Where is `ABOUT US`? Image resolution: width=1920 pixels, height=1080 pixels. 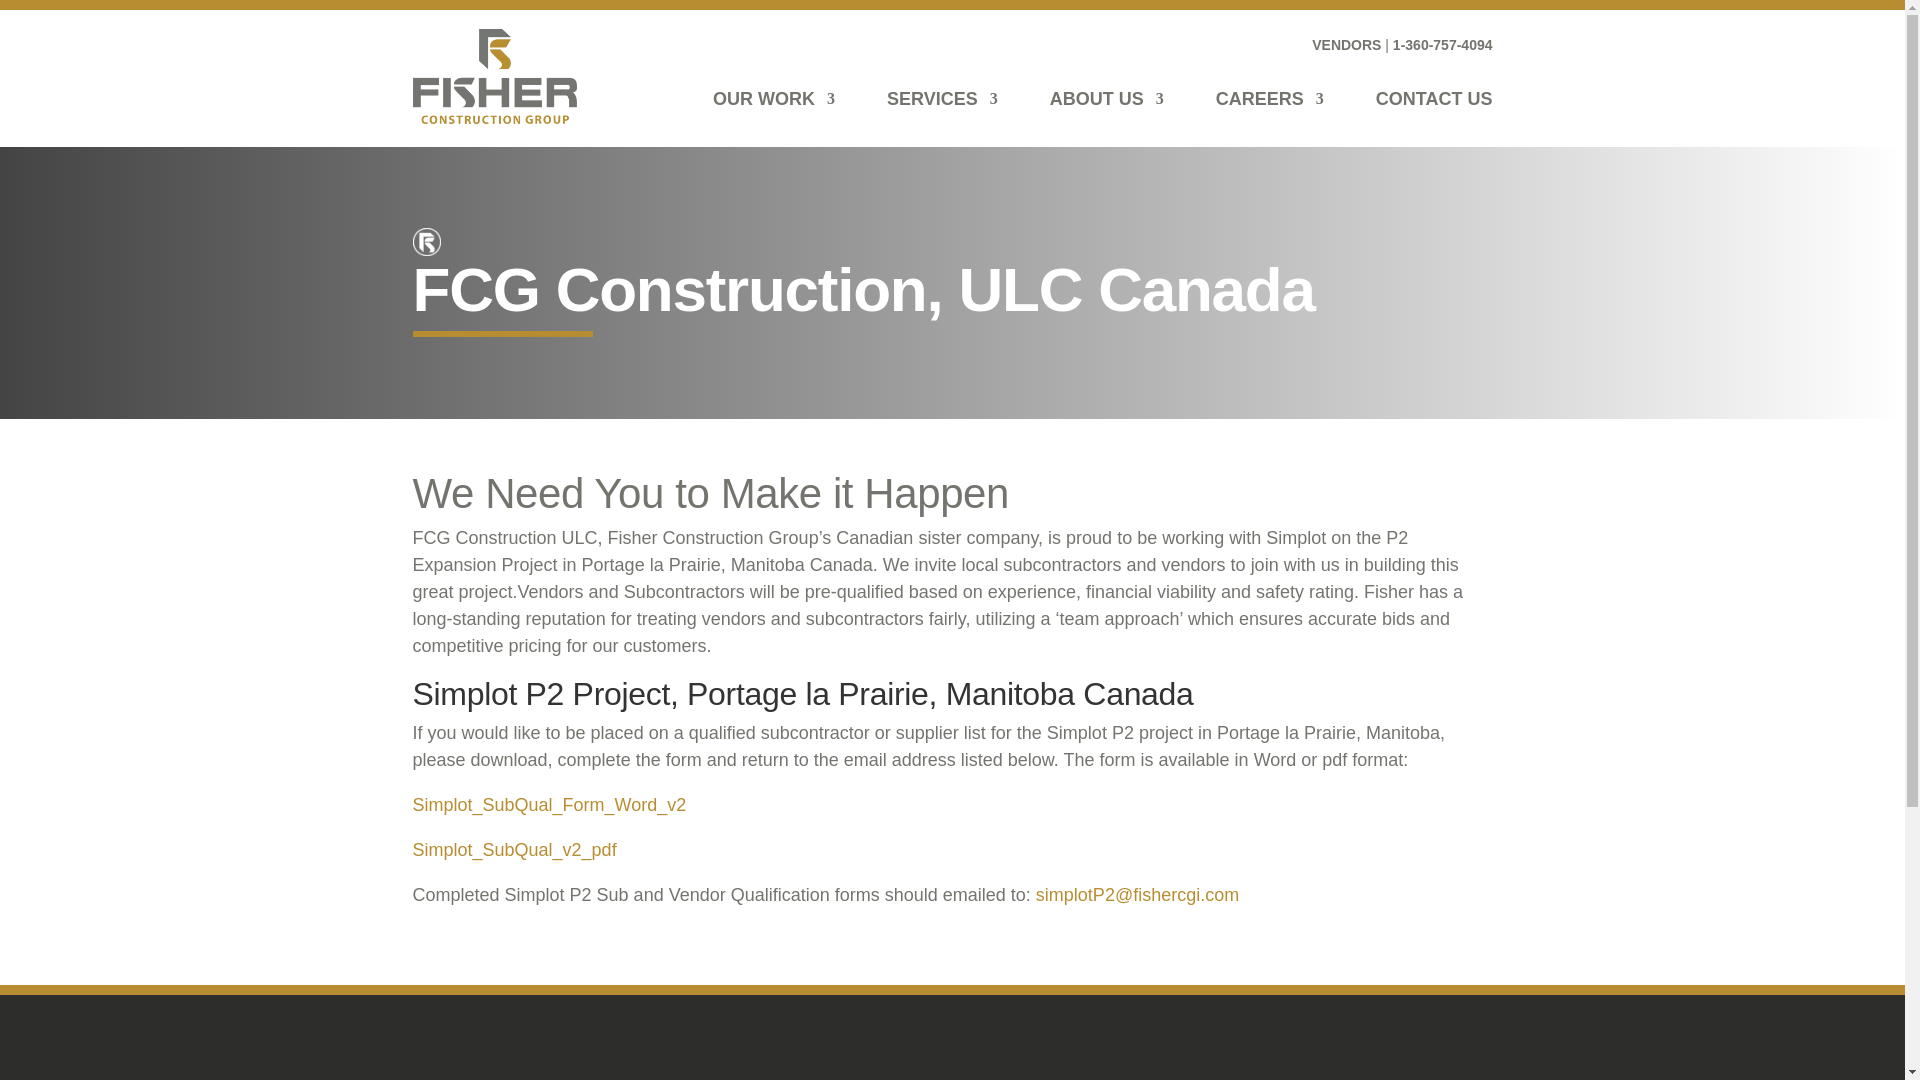 ABOUT US is located at coordinates (1106, 98).